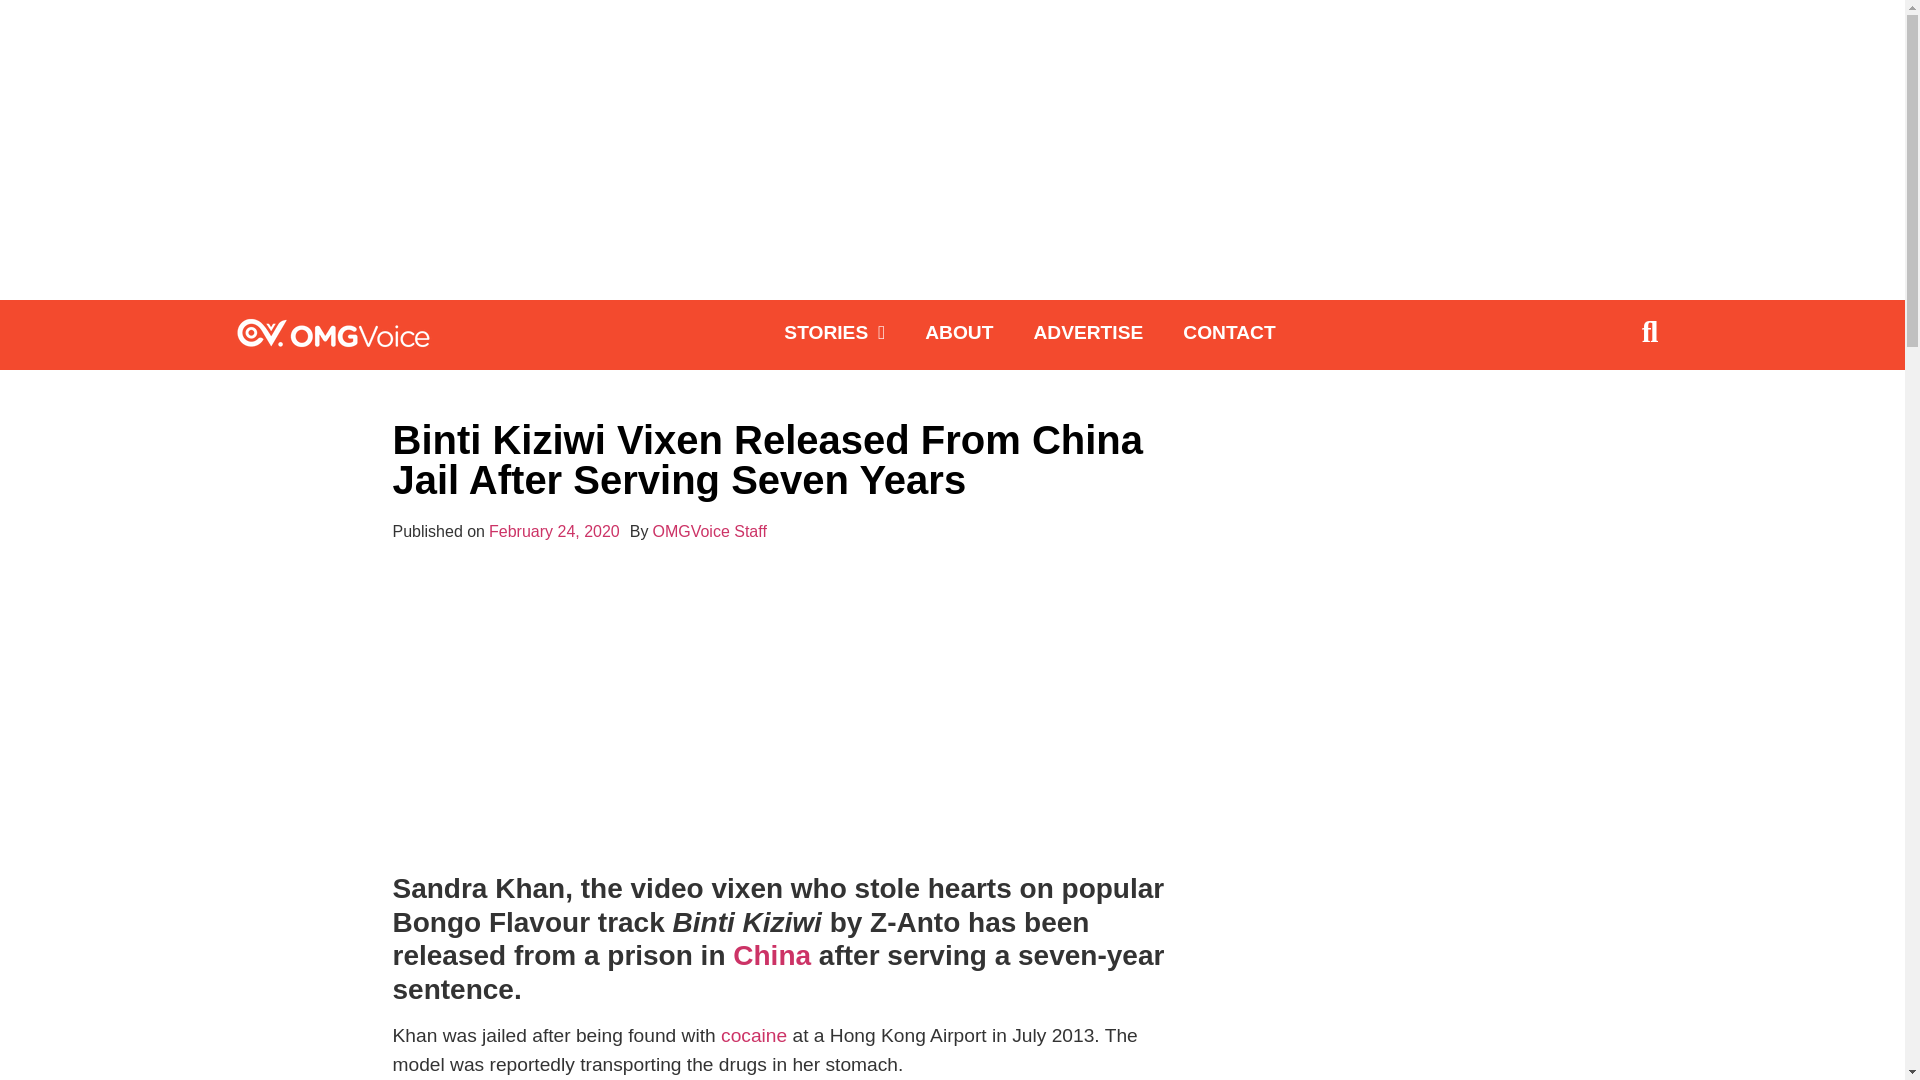 The image size is (1920, 1080). I want to click on ABOUT, so click(958, 332).